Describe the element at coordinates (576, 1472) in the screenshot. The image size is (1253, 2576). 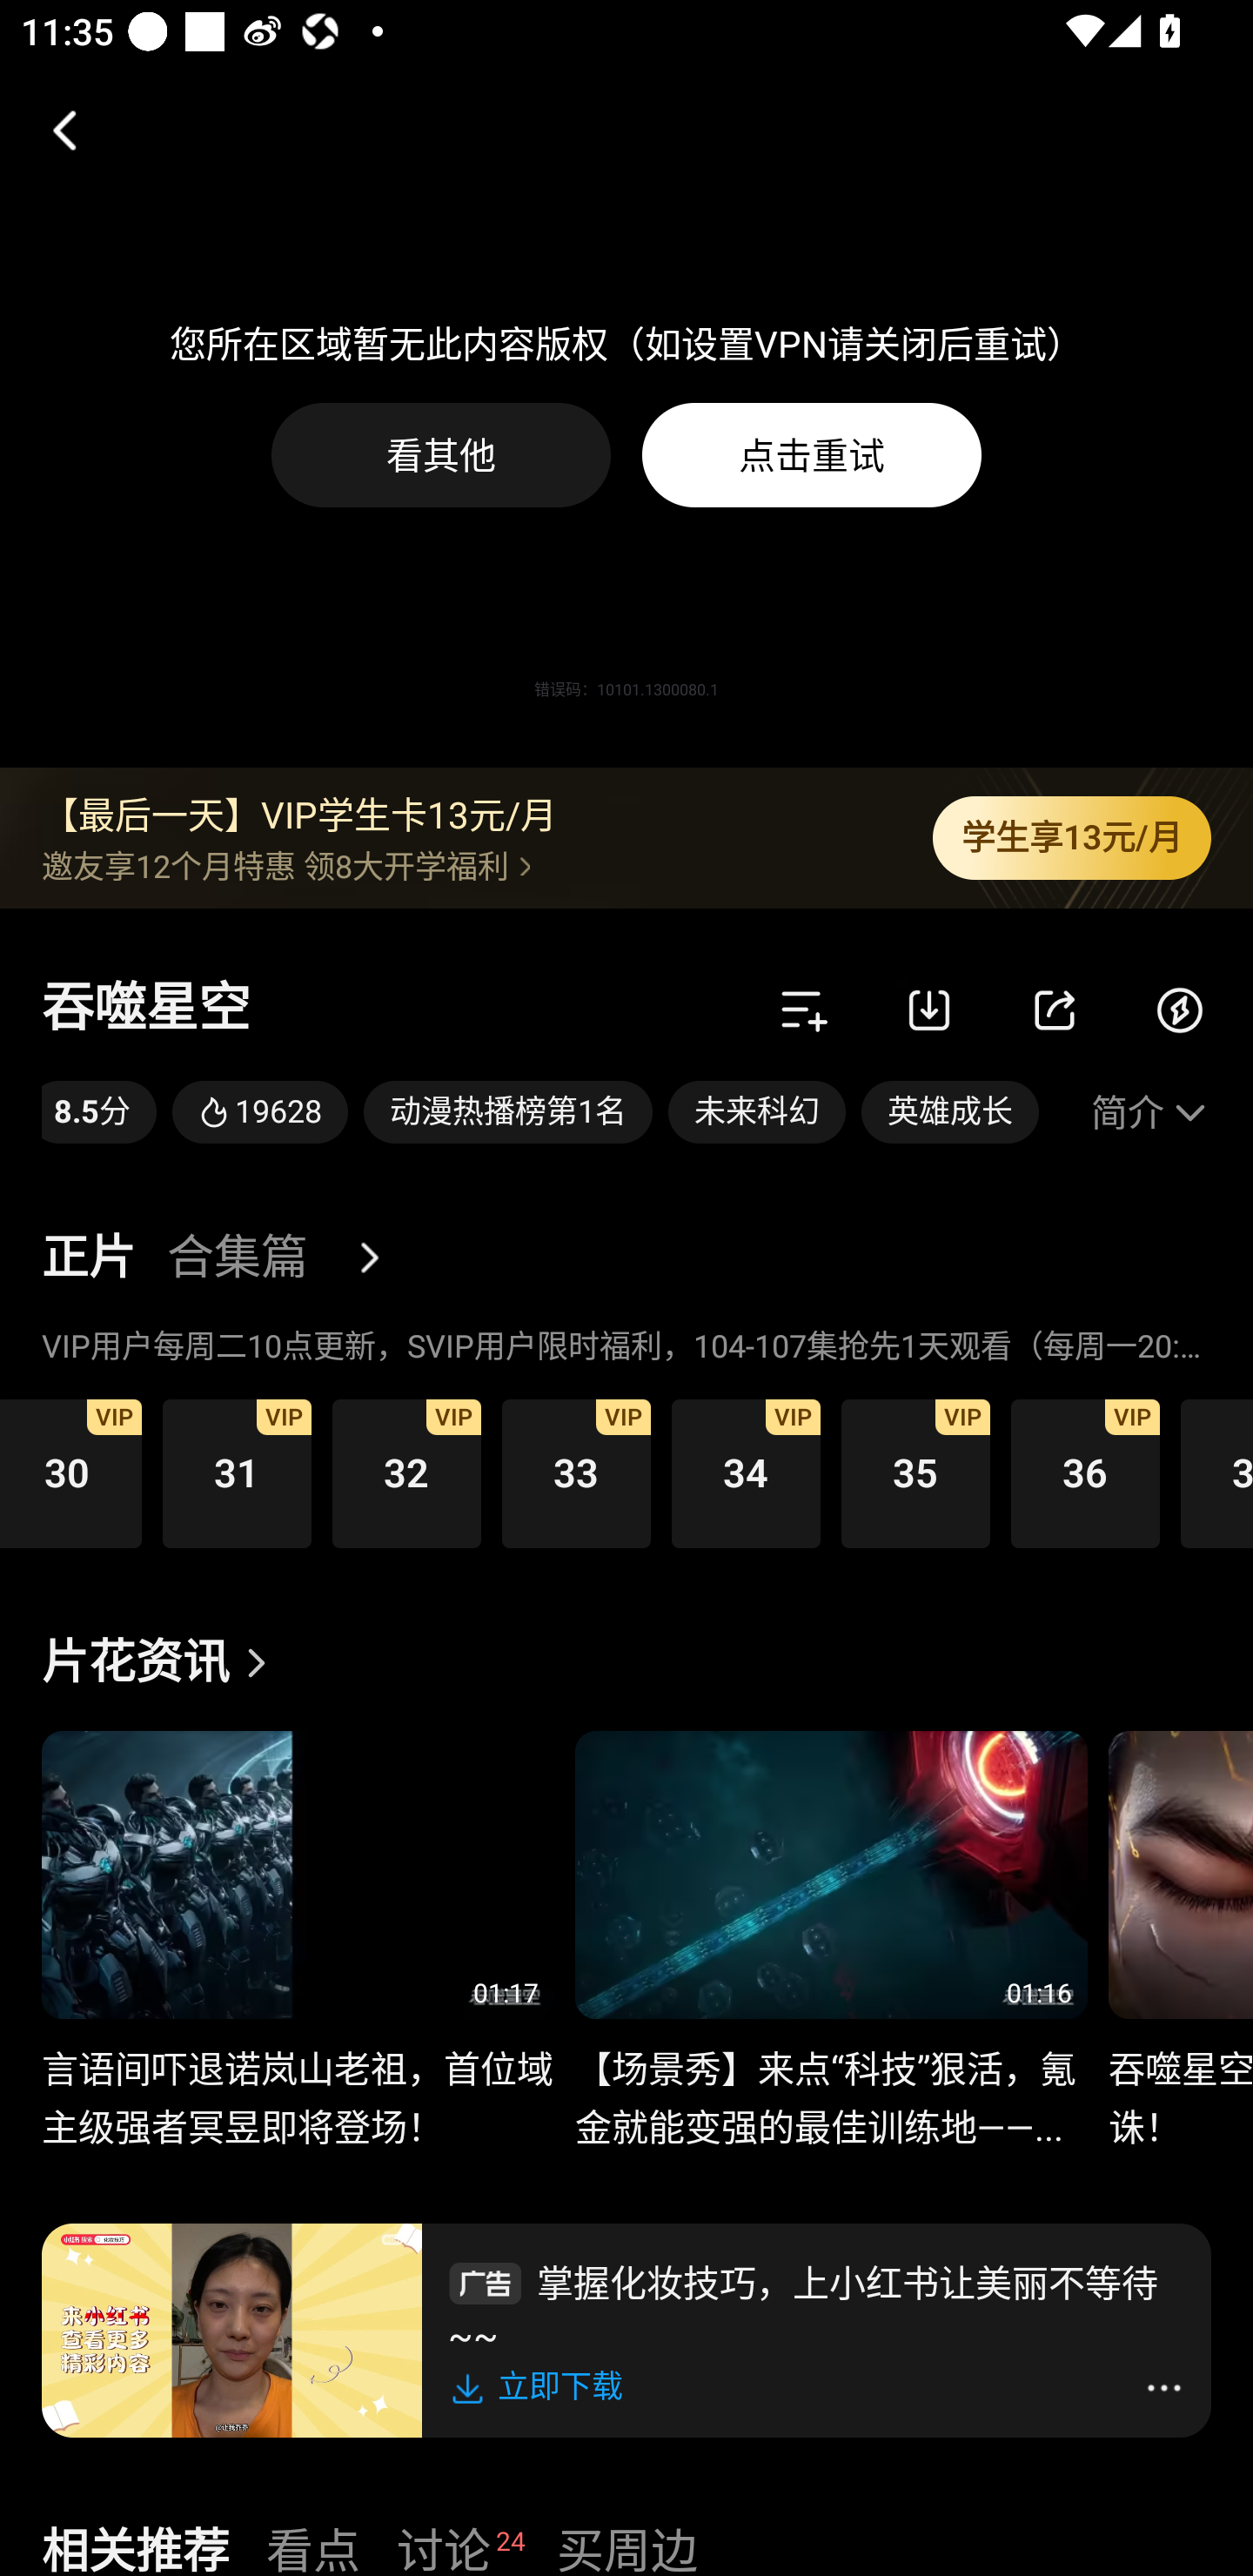
I see `第33集 33` at that location.